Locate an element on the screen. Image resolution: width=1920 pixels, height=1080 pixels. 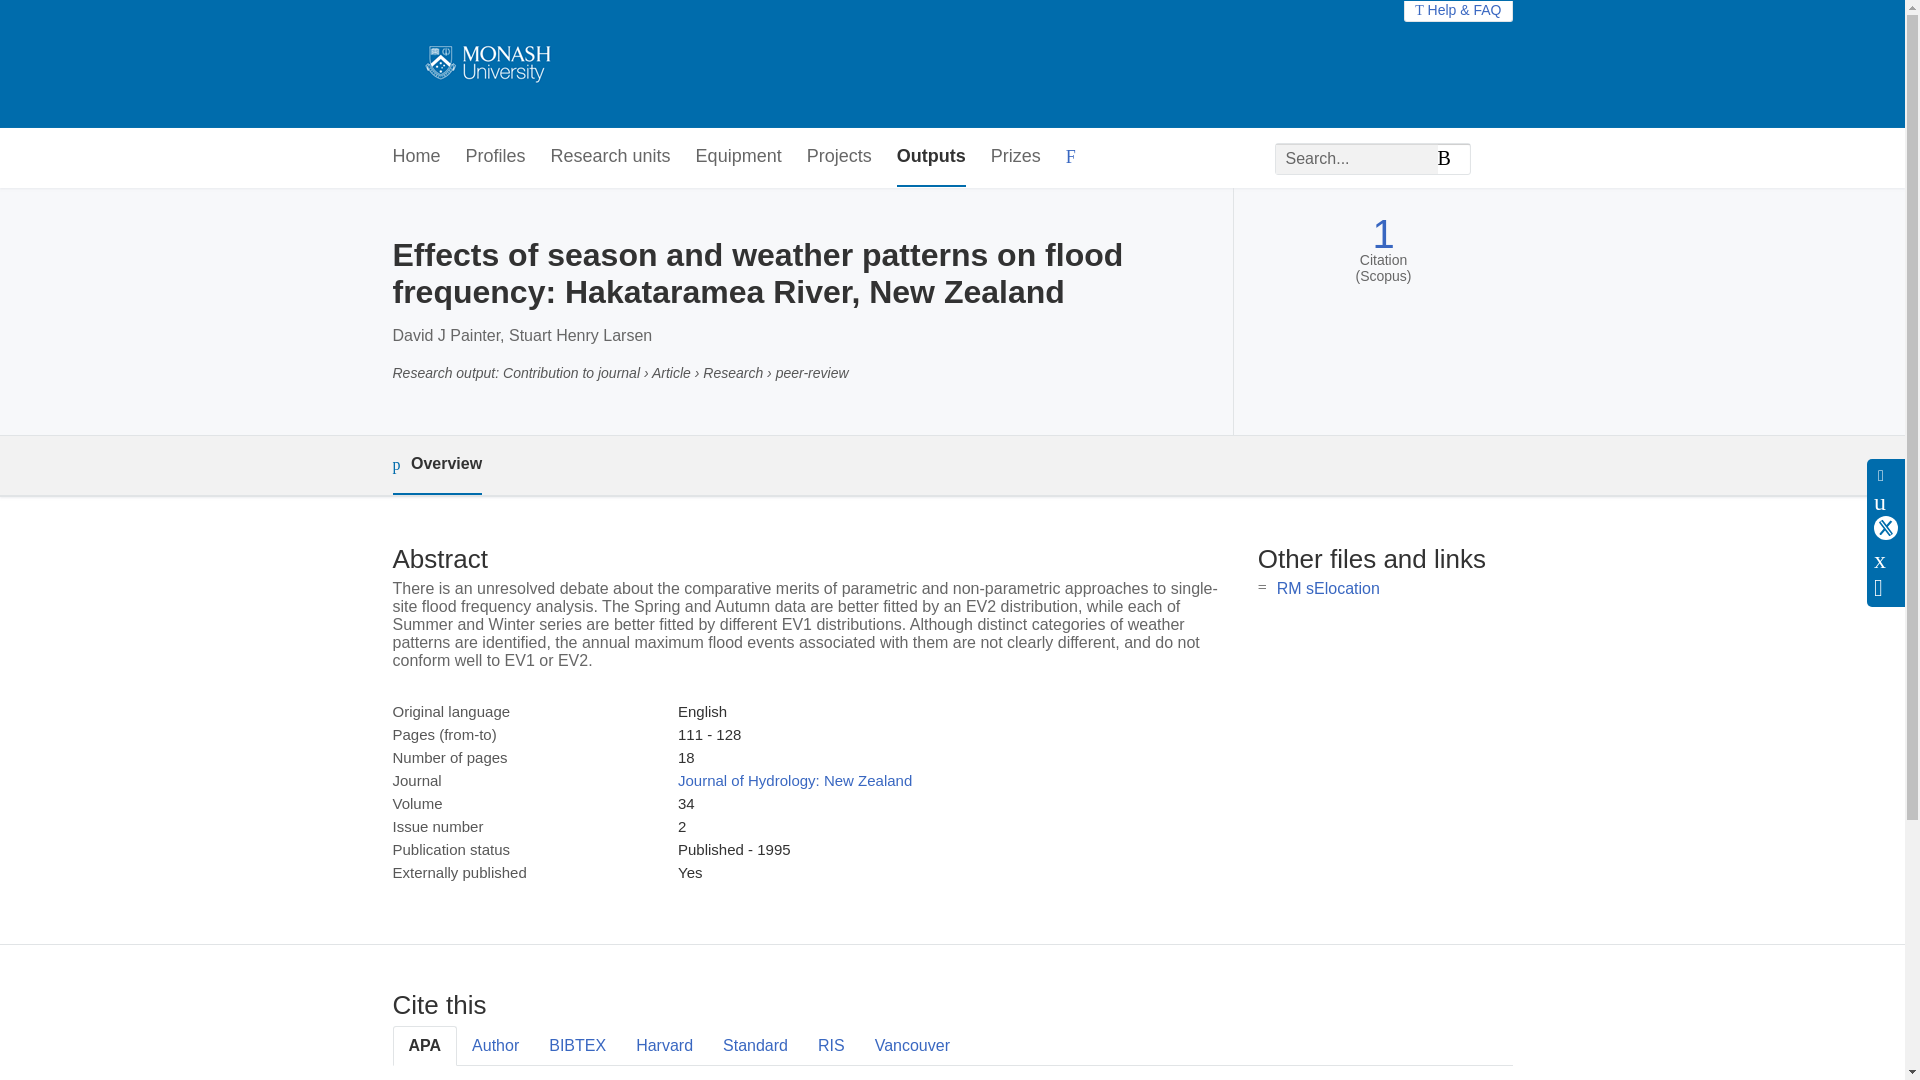
Projects is located at coordinates (838, 157).